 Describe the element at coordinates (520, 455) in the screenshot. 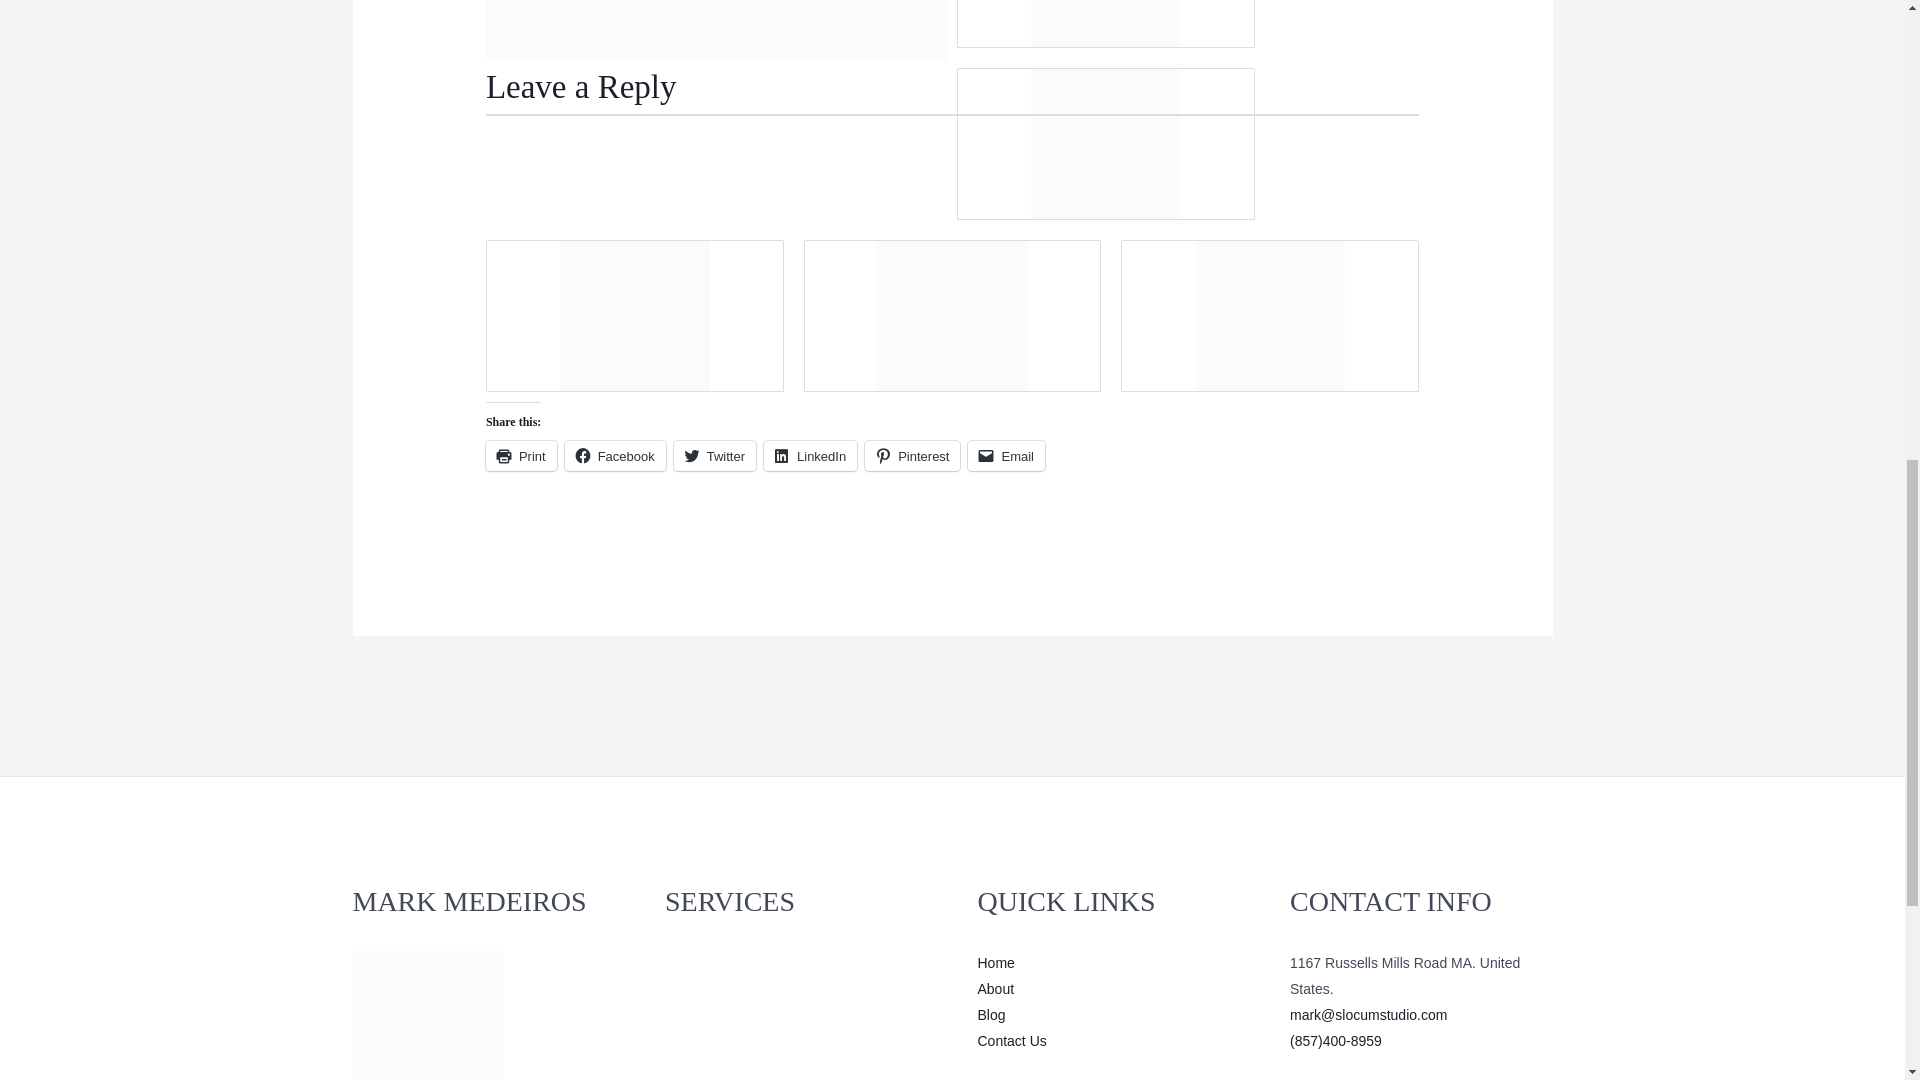

I see `Click to print` at that location.